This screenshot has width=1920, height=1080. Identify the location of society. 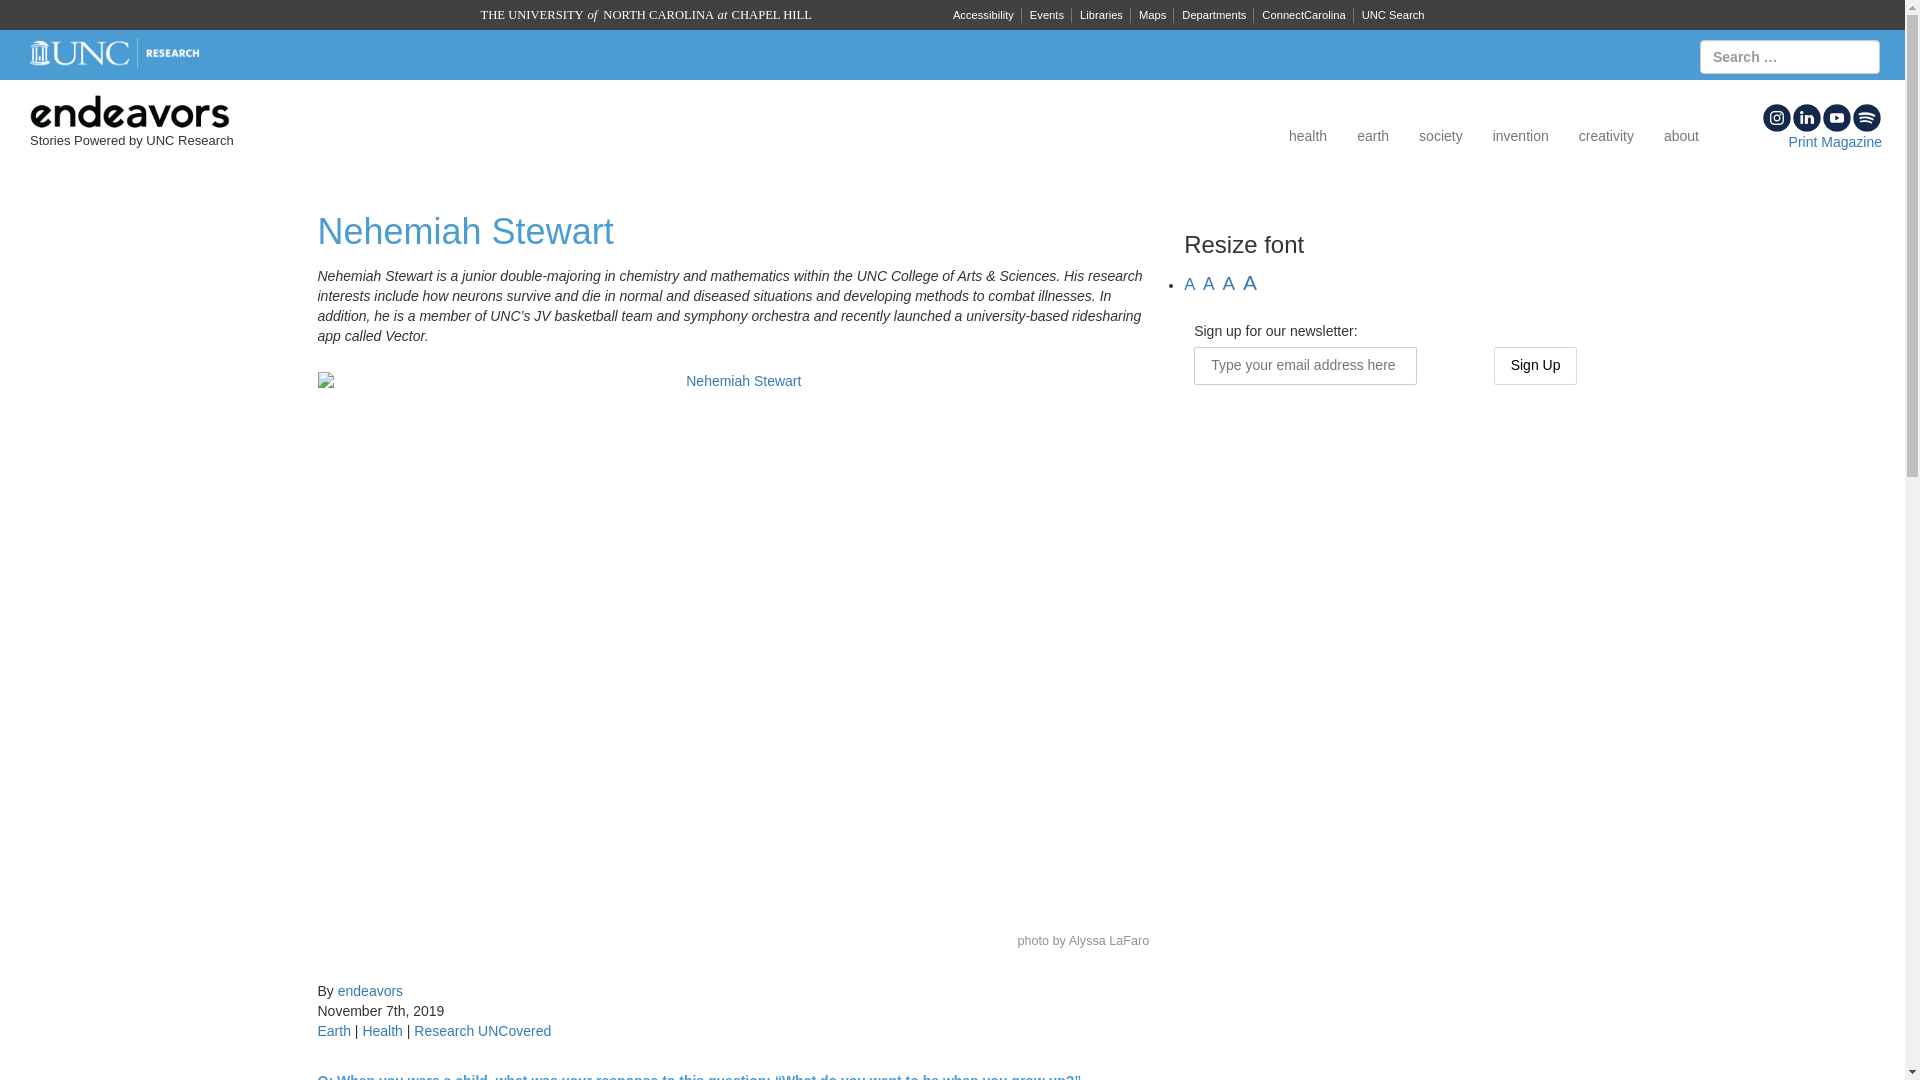
(1440, 136).